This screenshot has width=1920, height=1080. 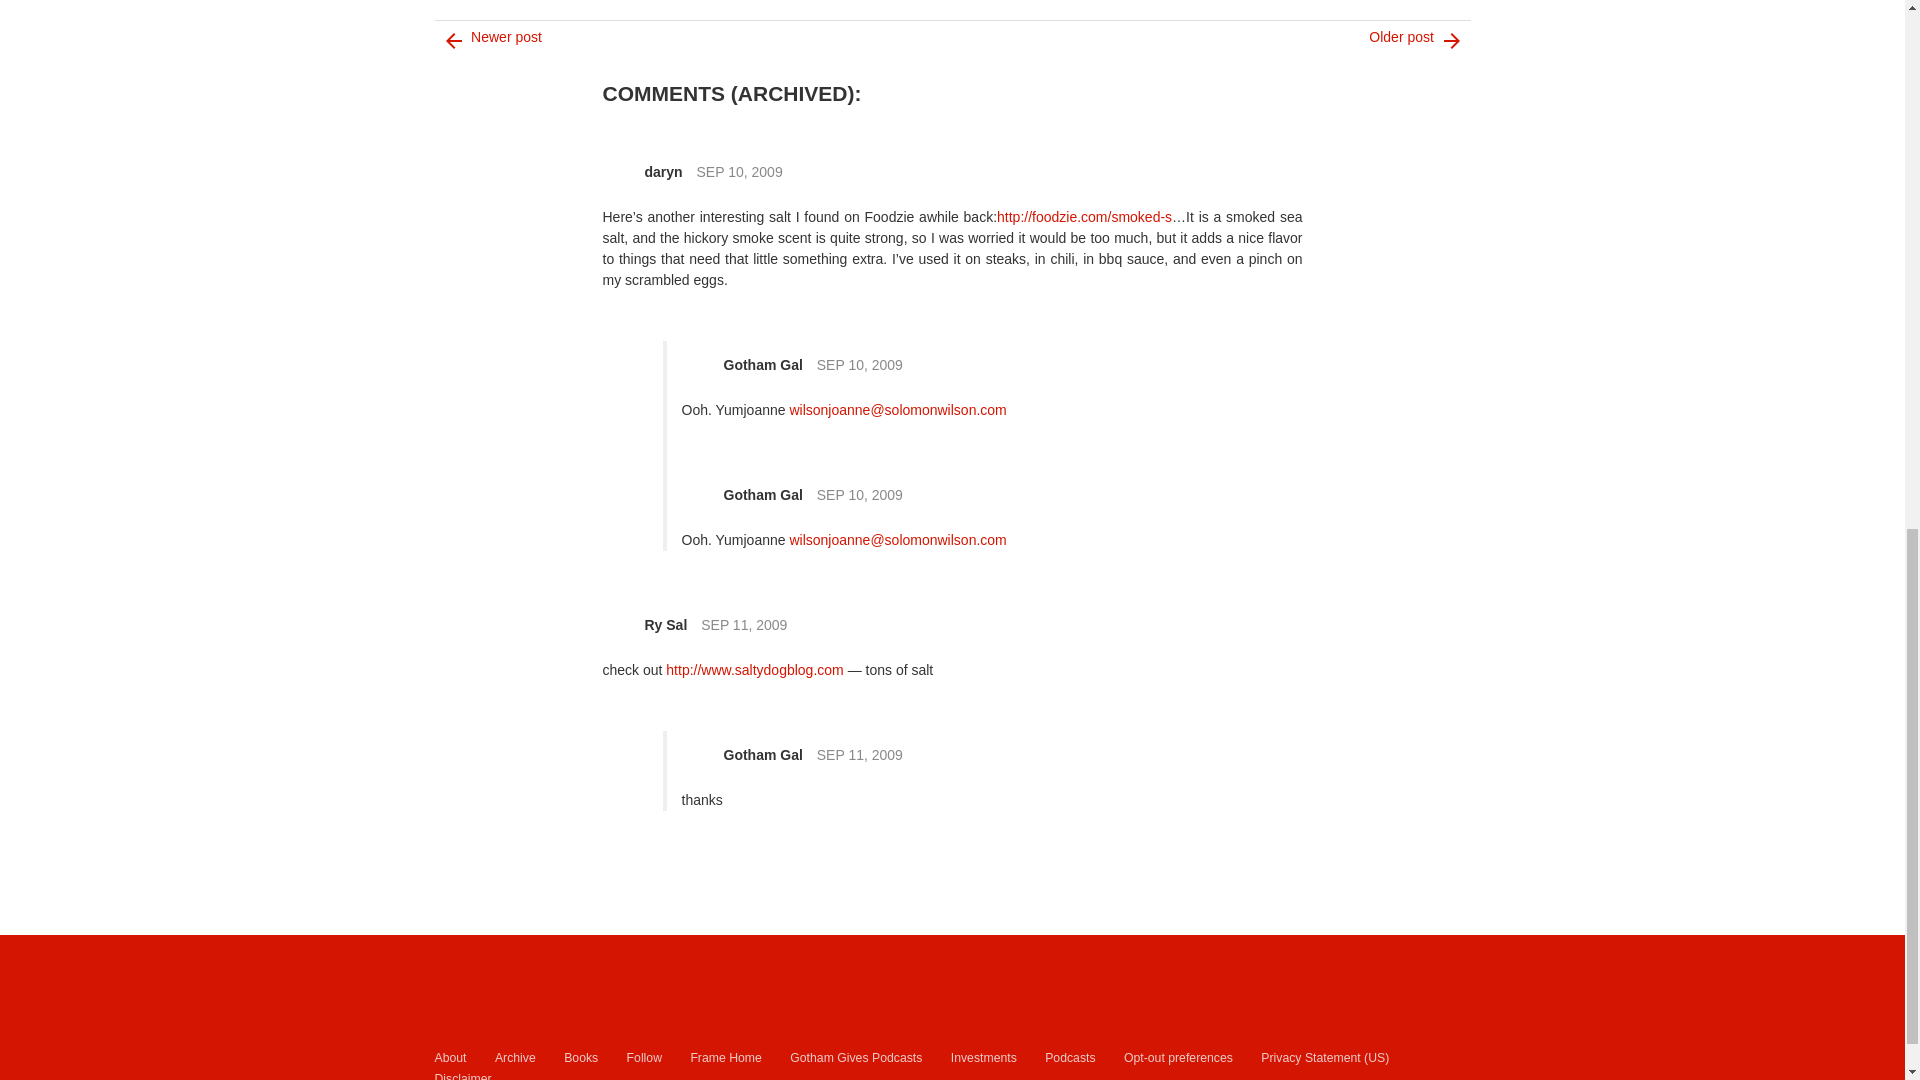 What do you see at coordinates (515, 1058) in the screenshot?
I see `Archive` at bounding box center [515, 1058].